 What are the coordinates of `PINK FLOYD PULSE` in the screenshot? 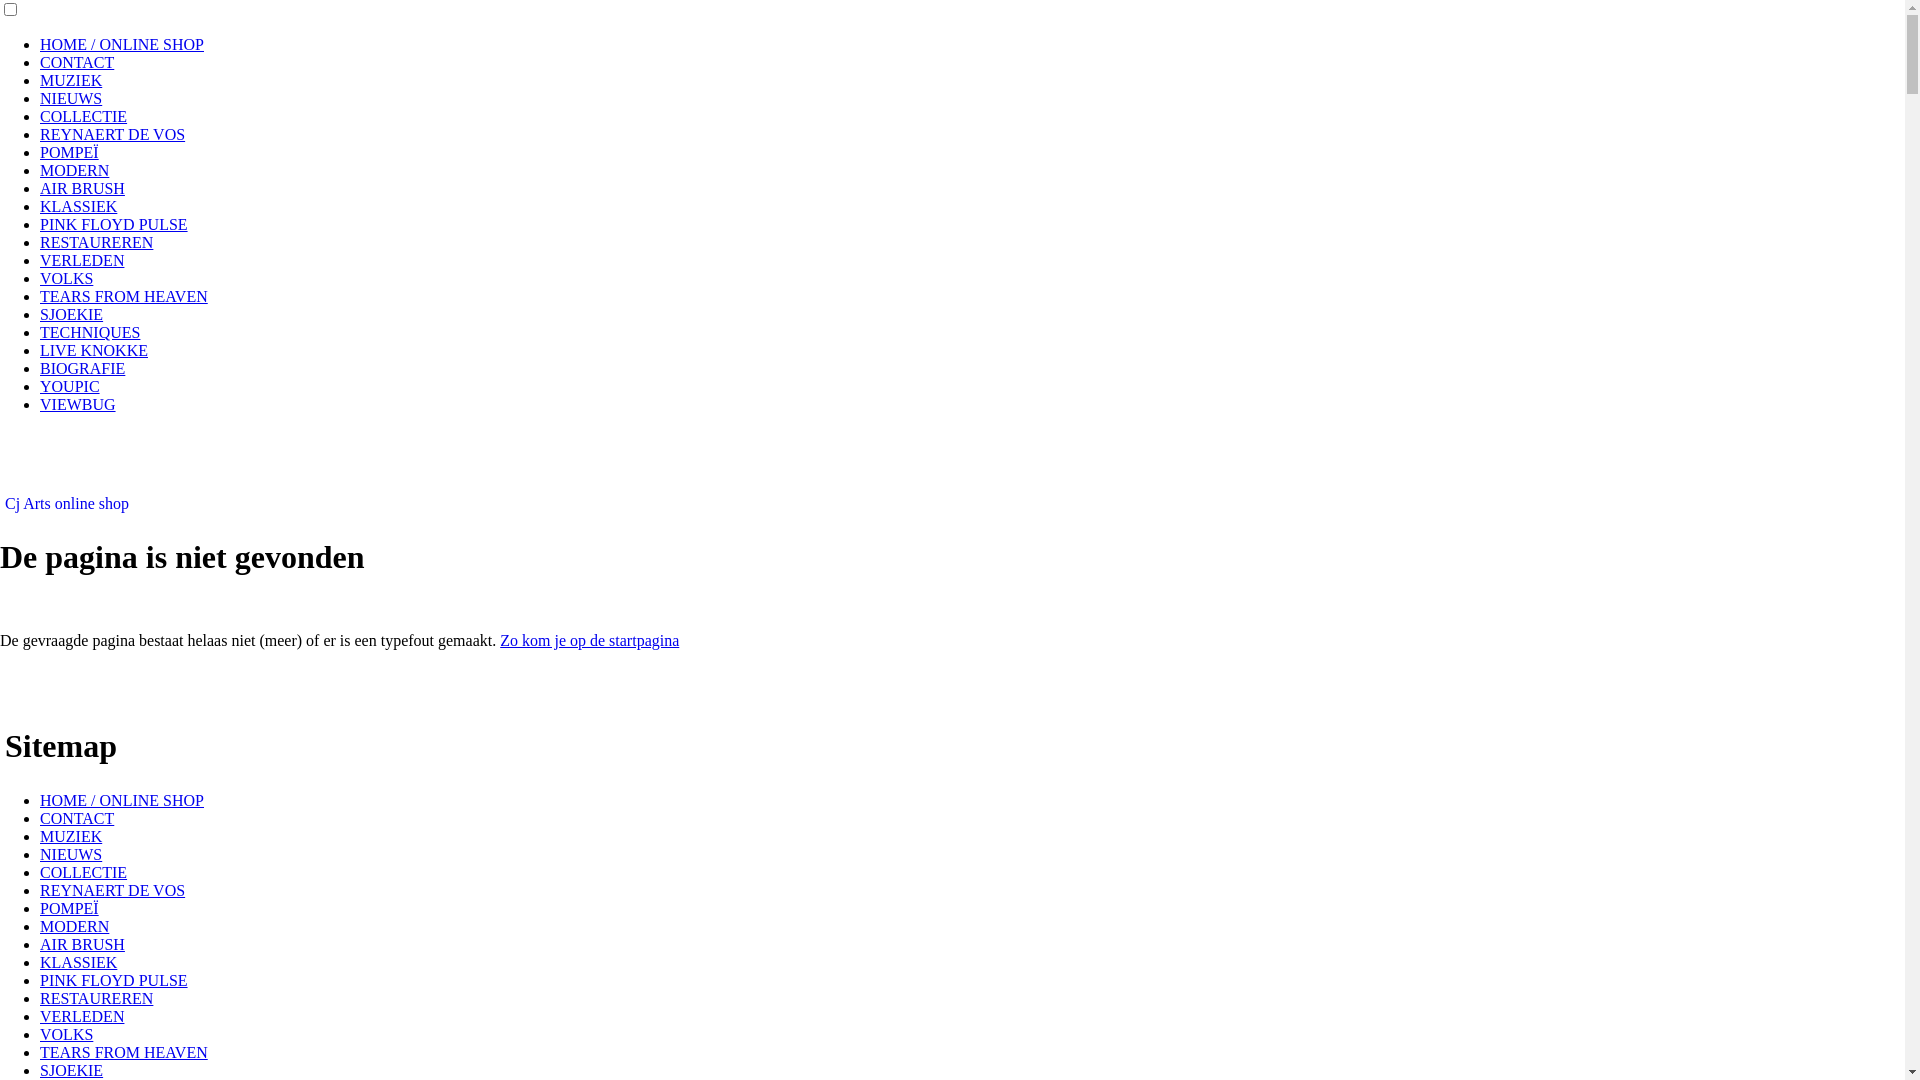 It's located at (114, 980).